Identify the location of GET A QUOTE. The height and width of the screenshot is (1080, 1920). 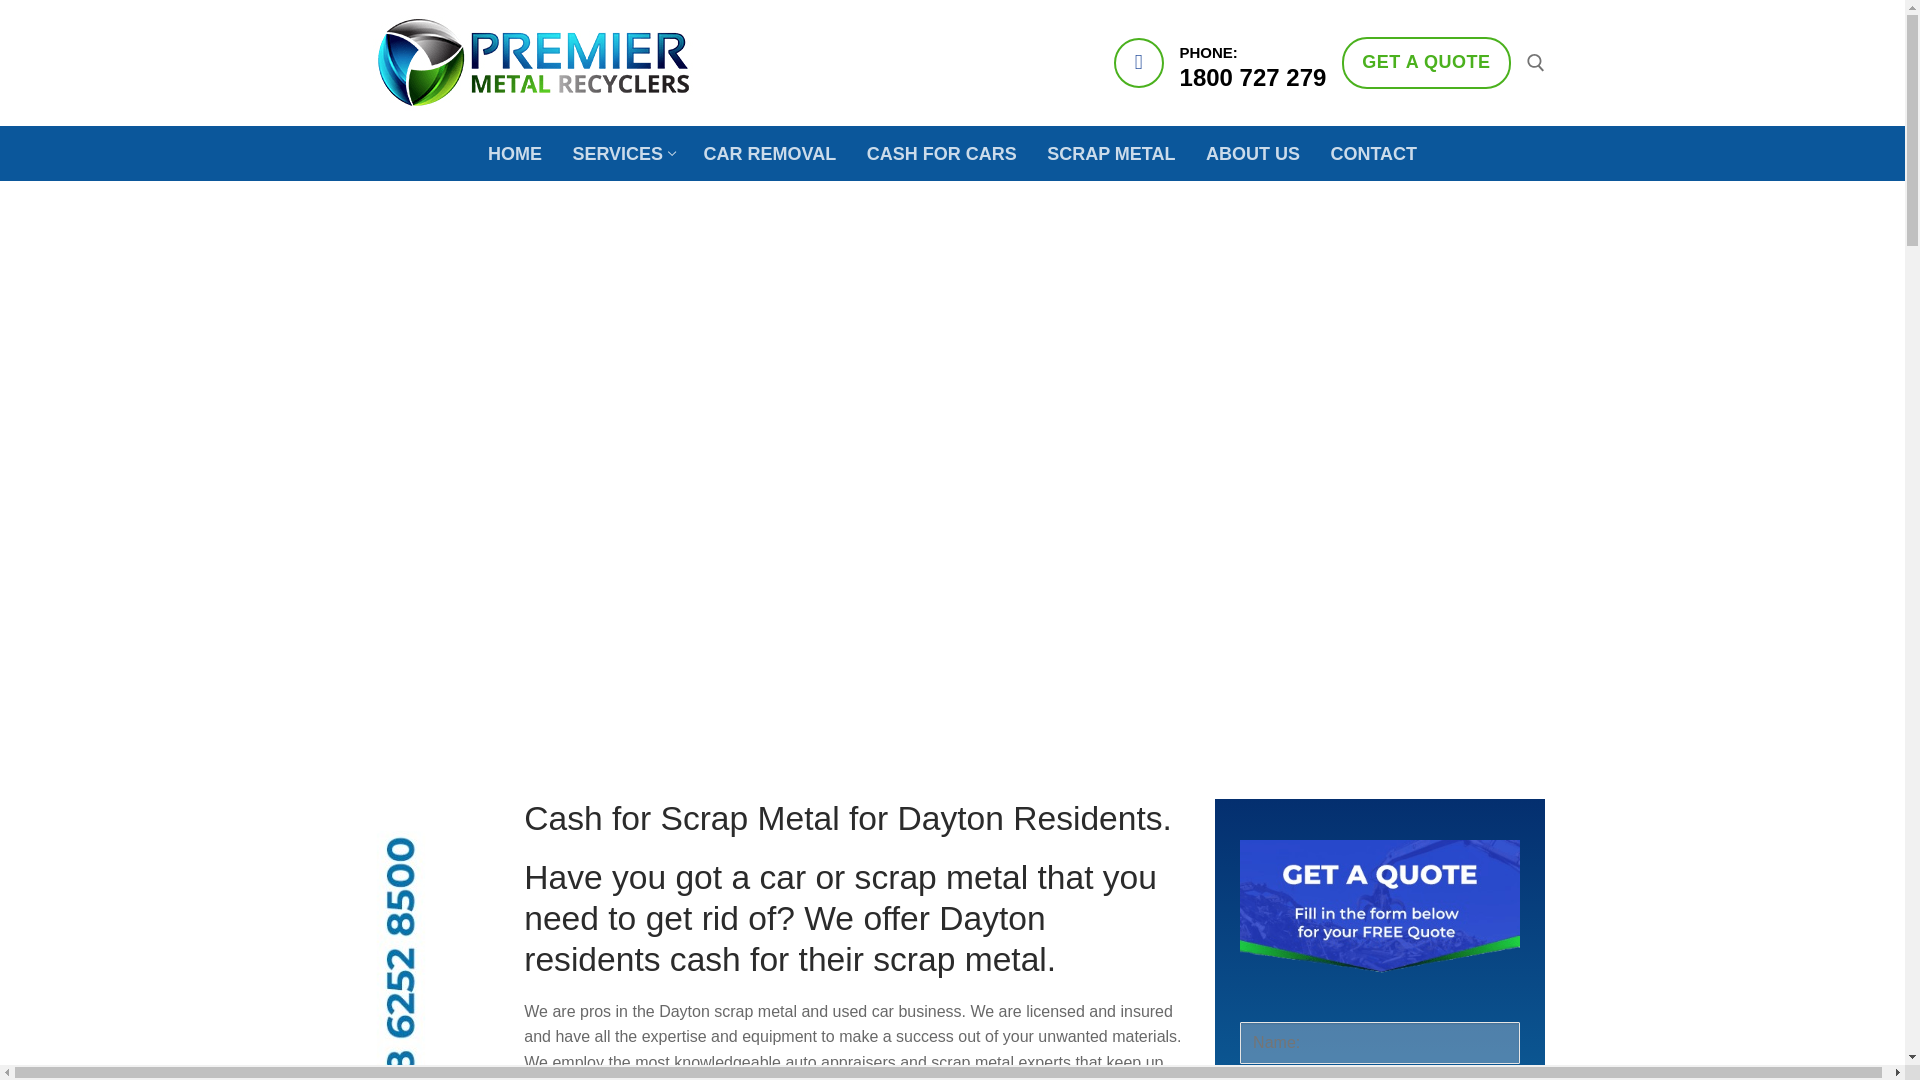
(1426, 62).